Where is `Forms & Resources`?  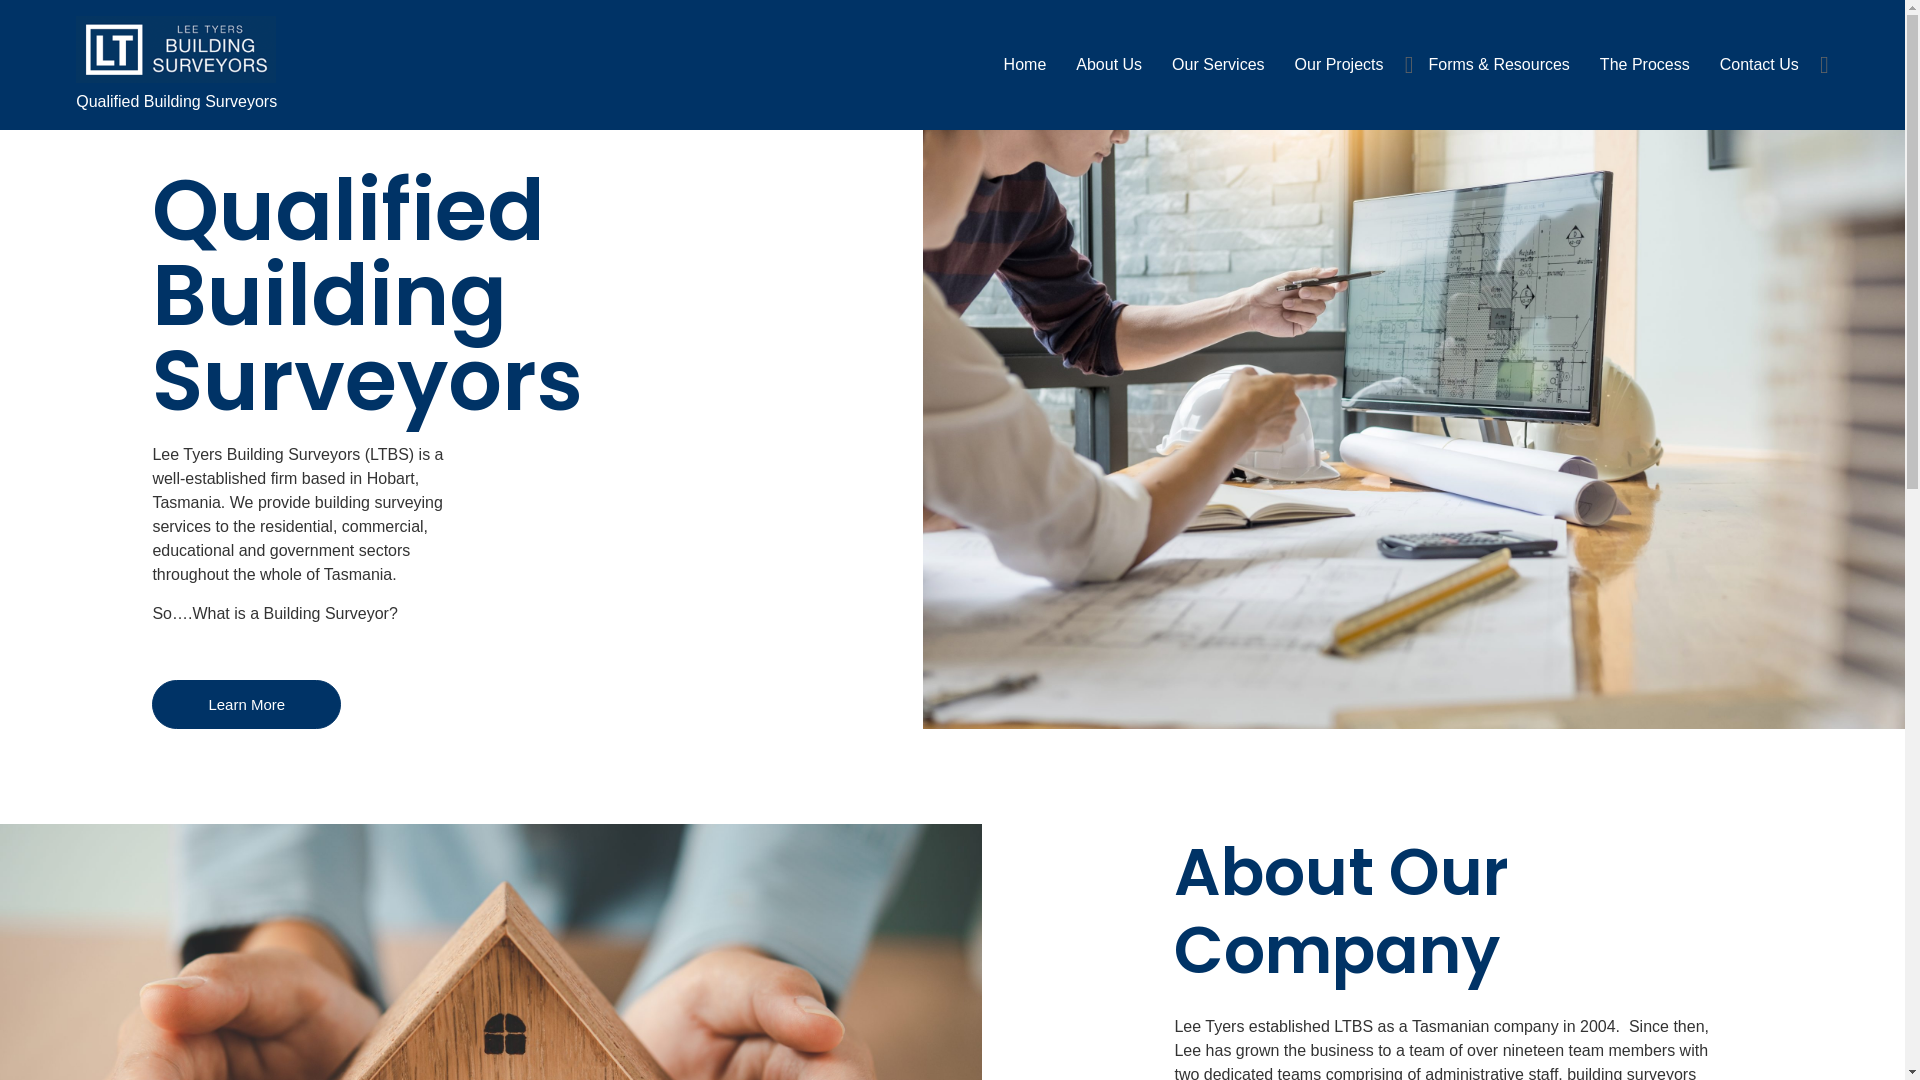 Forms & Resources is located at coordinates (1498, 65).